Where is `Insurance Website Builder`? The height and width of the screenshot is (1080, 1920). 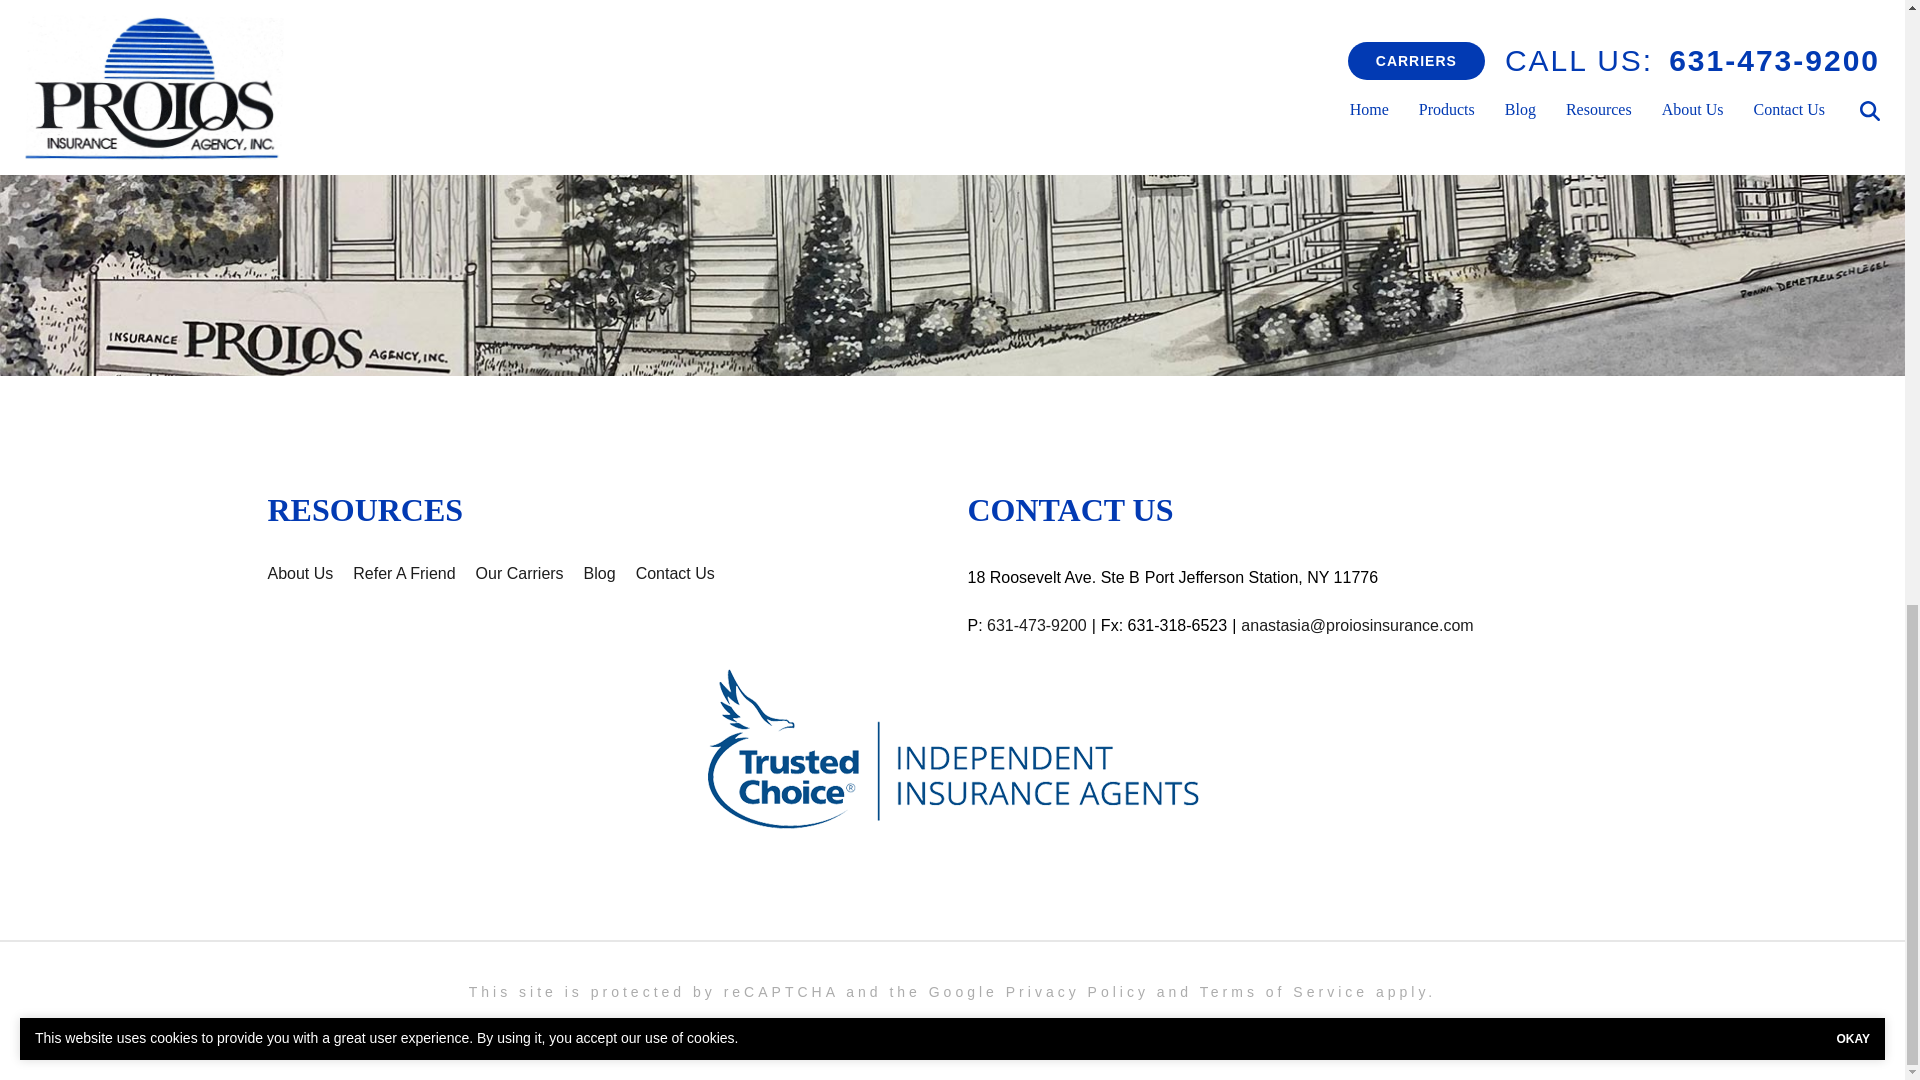 Insurance Website Builder is located at coordinates (1162, 1028).